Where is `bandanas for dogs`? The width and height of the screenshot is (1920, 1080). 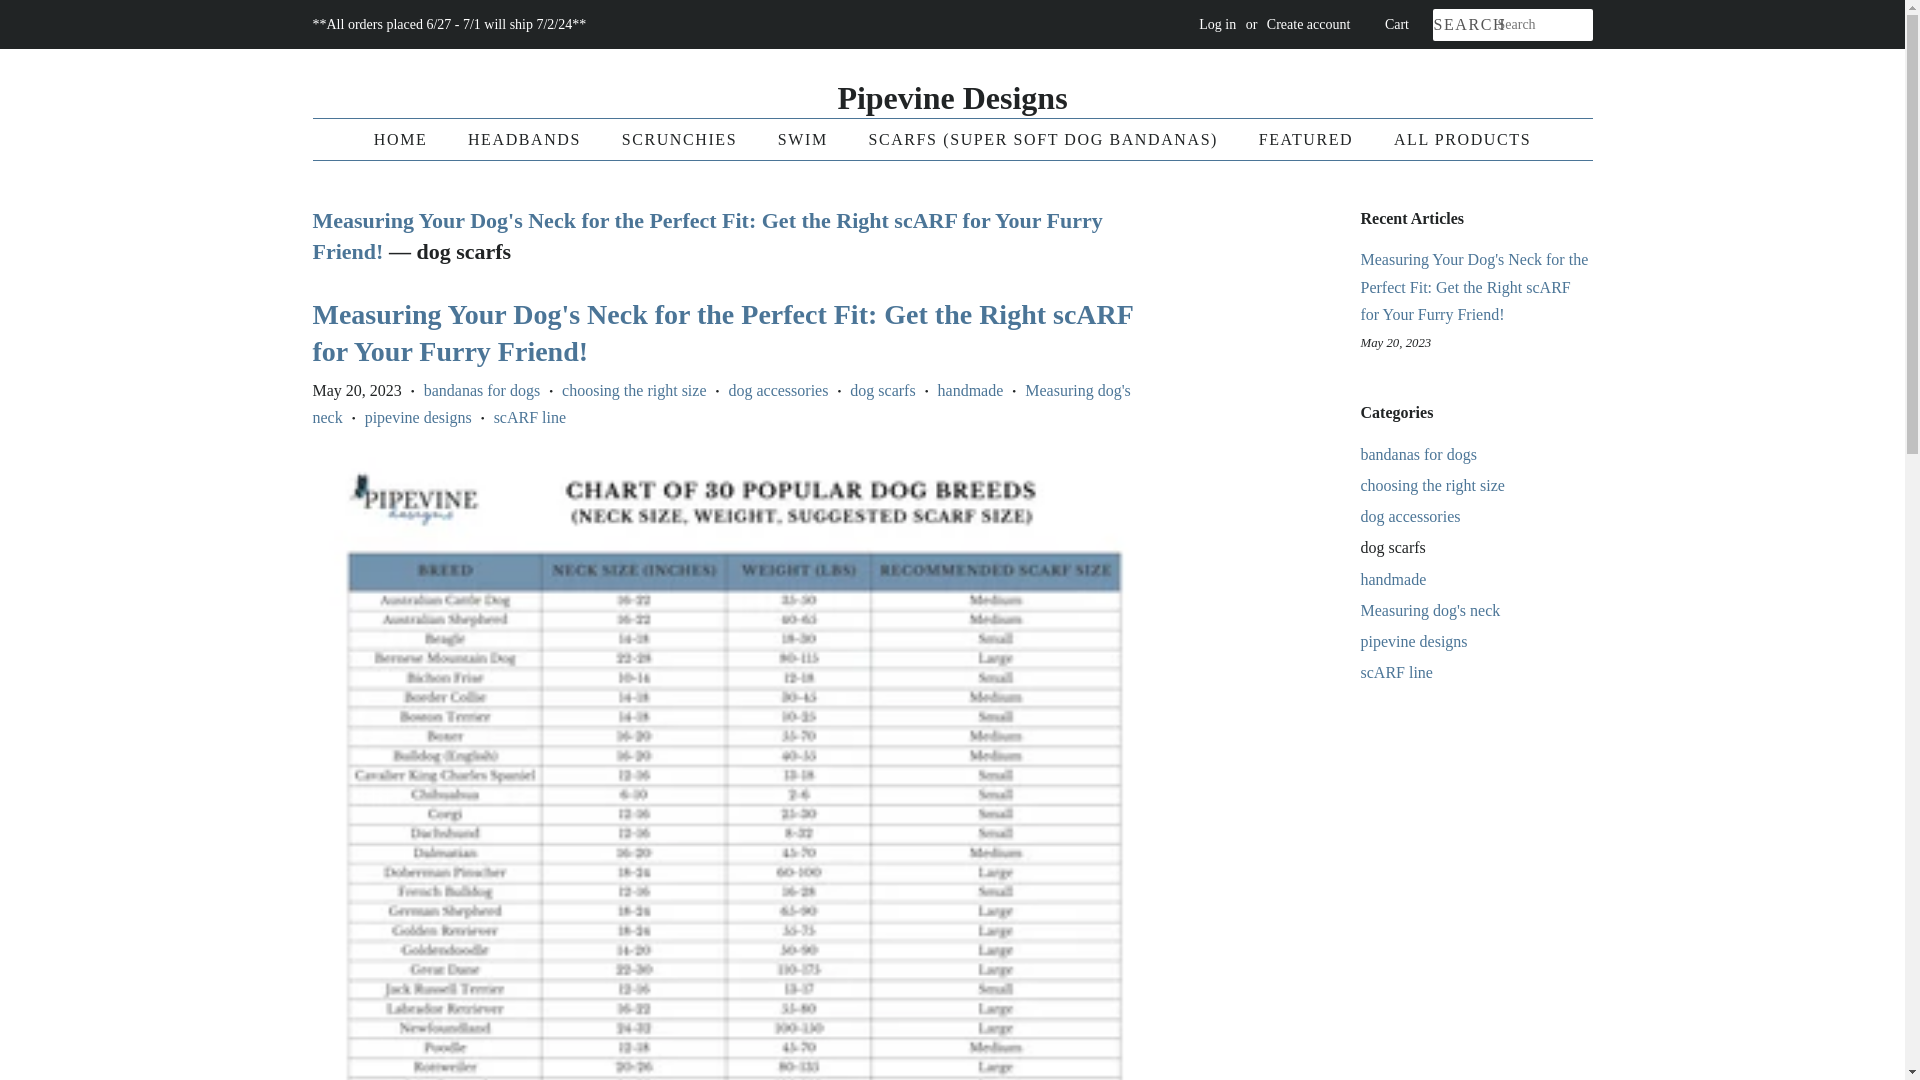 bandanas for dogs is located at coordinates (482, 390).